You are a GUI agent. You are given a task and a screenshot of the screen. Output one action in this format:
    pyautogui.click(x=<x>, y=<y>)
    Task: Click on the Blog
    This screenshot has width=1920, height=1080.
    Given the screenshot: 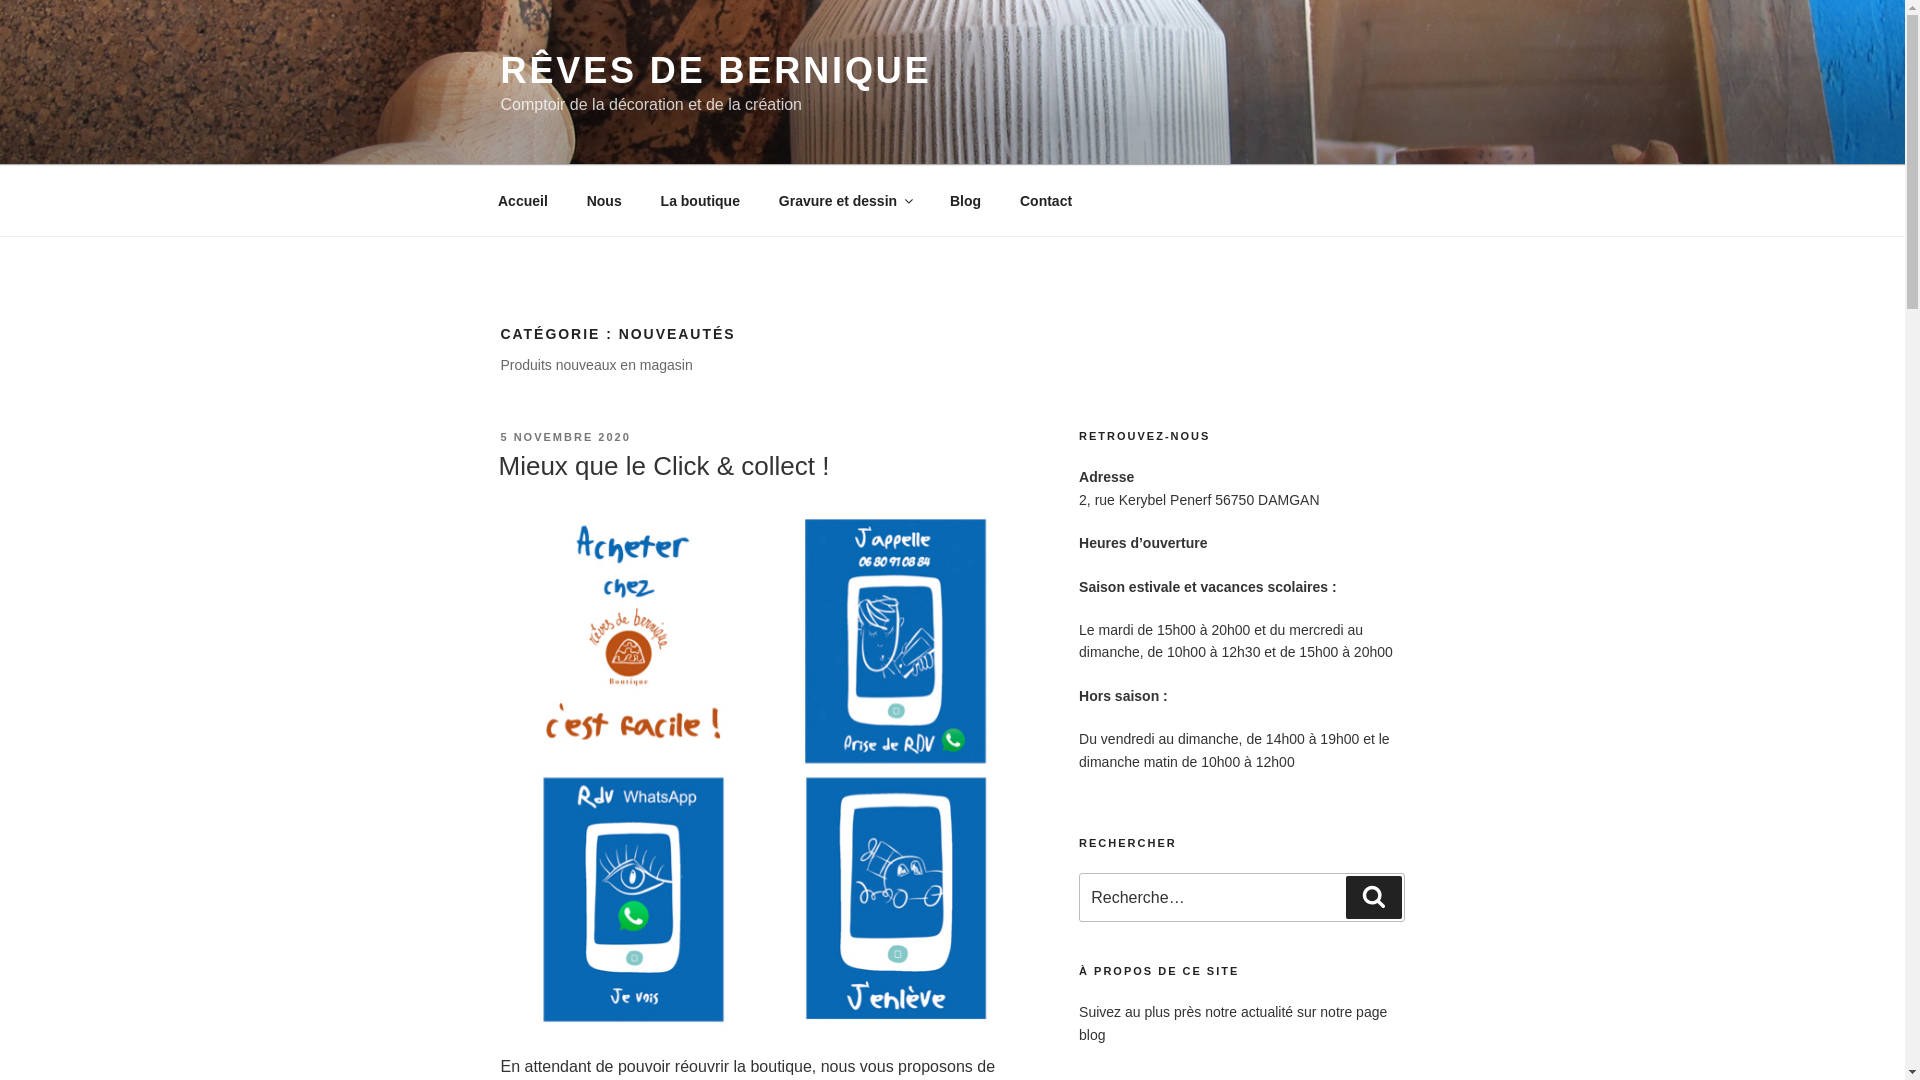 What is the action you would take?
    pyautogui.click(x=965, y=200)
    